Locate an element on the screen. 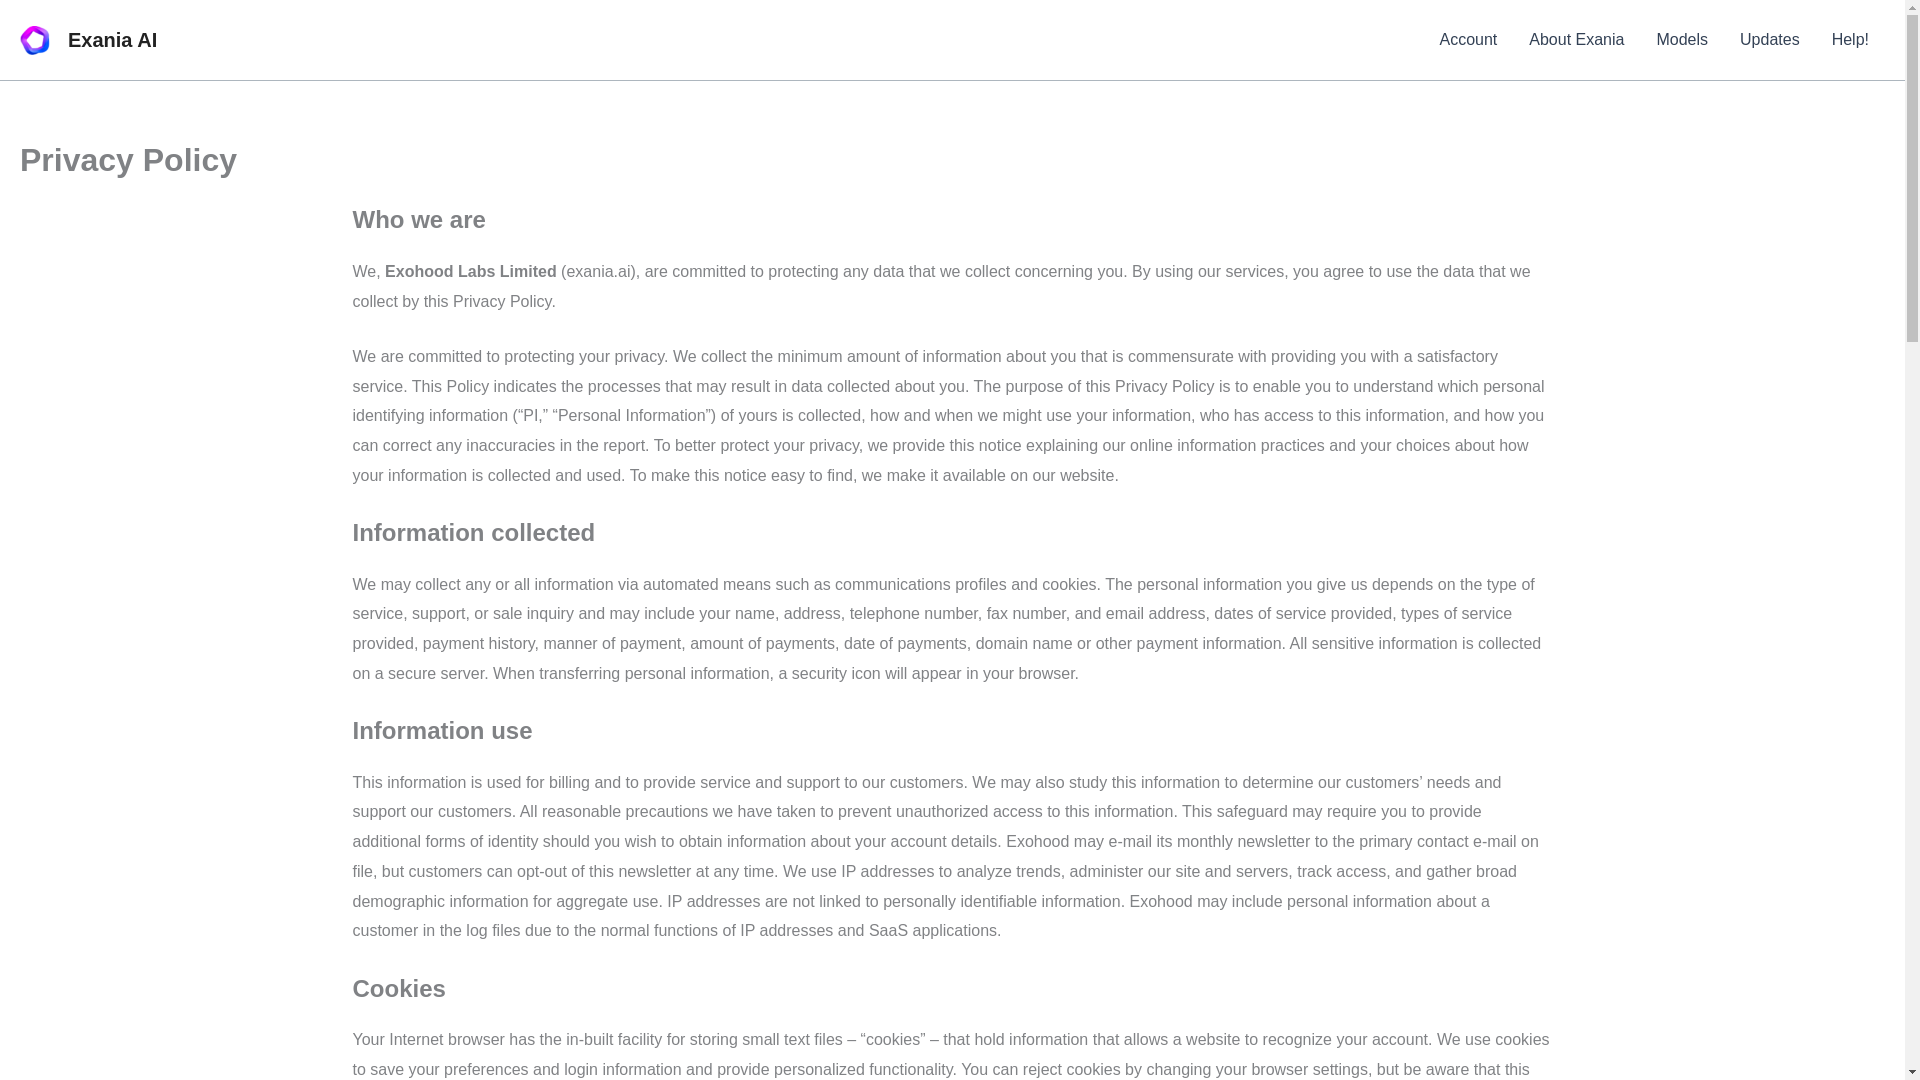 The height and width of the screenshot is (1080, 1920). Exania AI is located at coordinates (112, 40).